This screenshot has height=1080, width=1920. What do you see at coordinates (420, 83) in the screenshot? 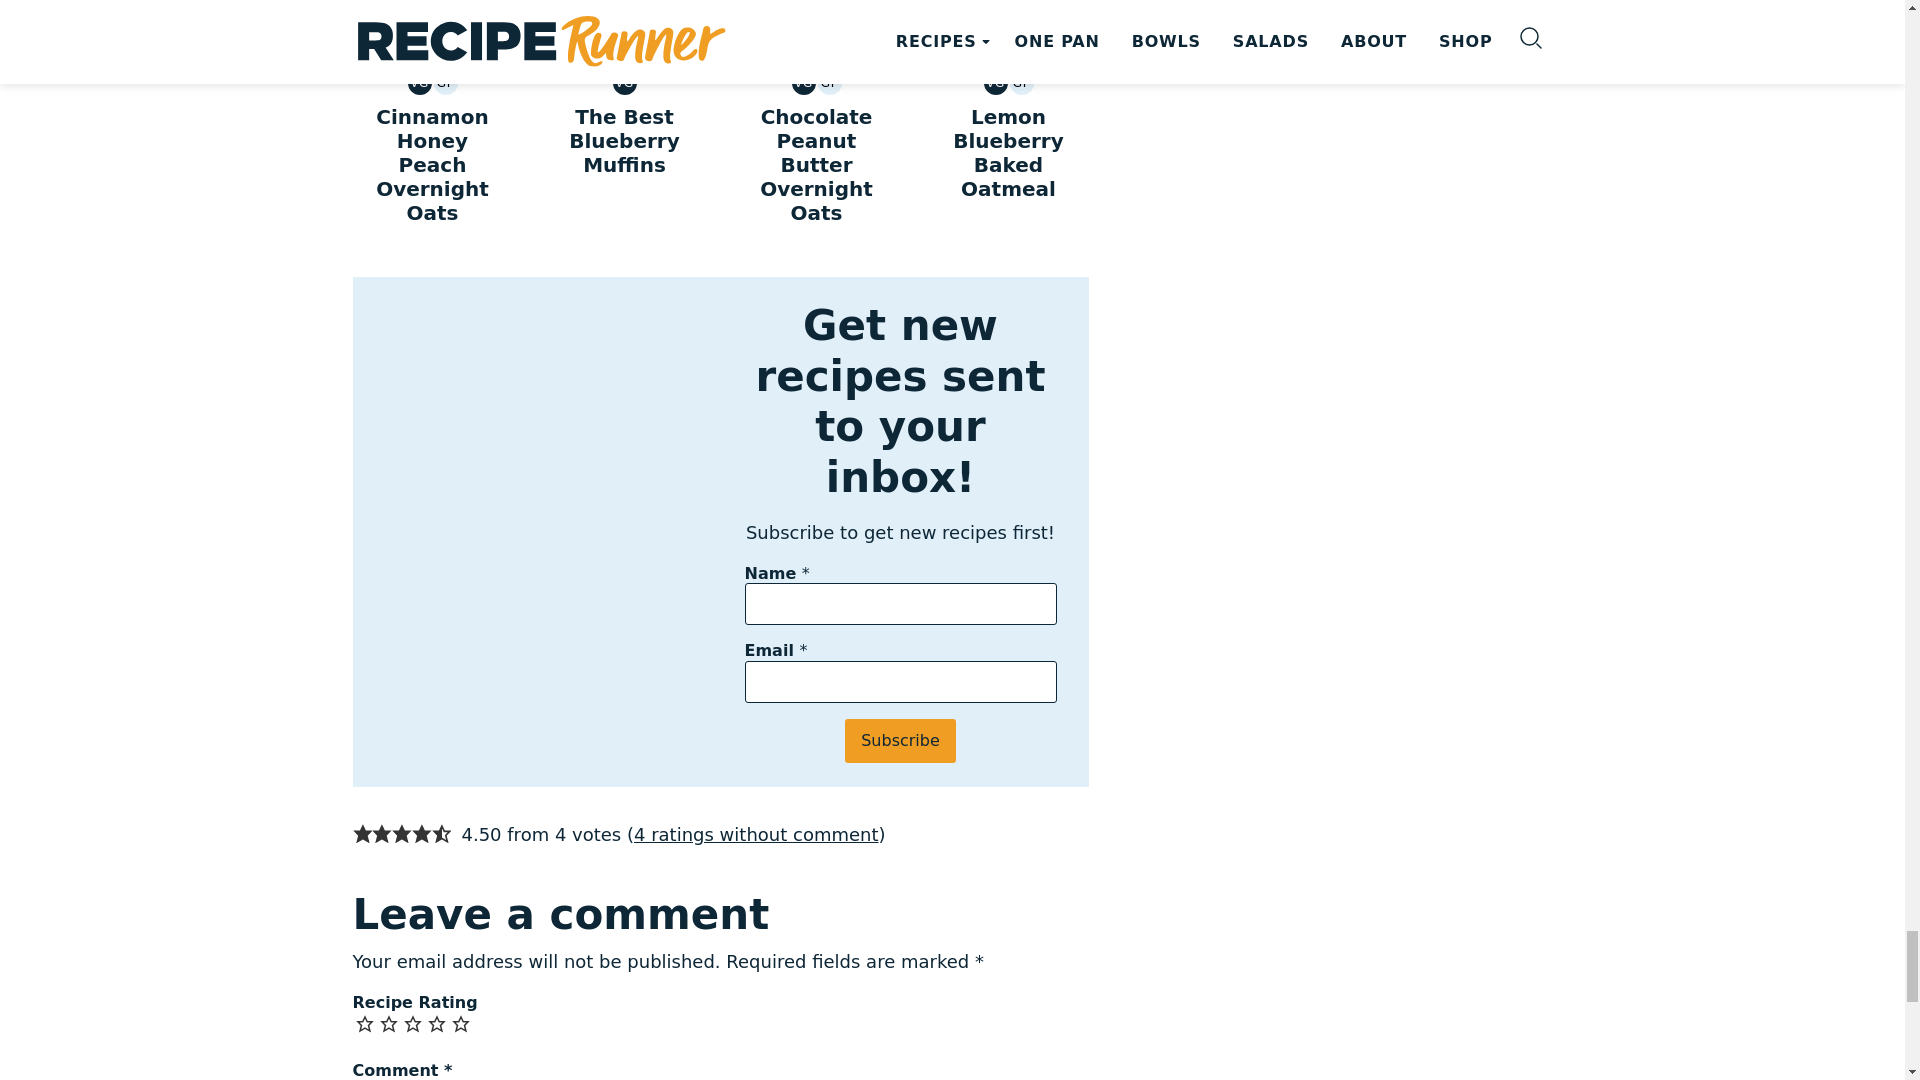
I see `Vegetarian` at bounding box center [420, 83].